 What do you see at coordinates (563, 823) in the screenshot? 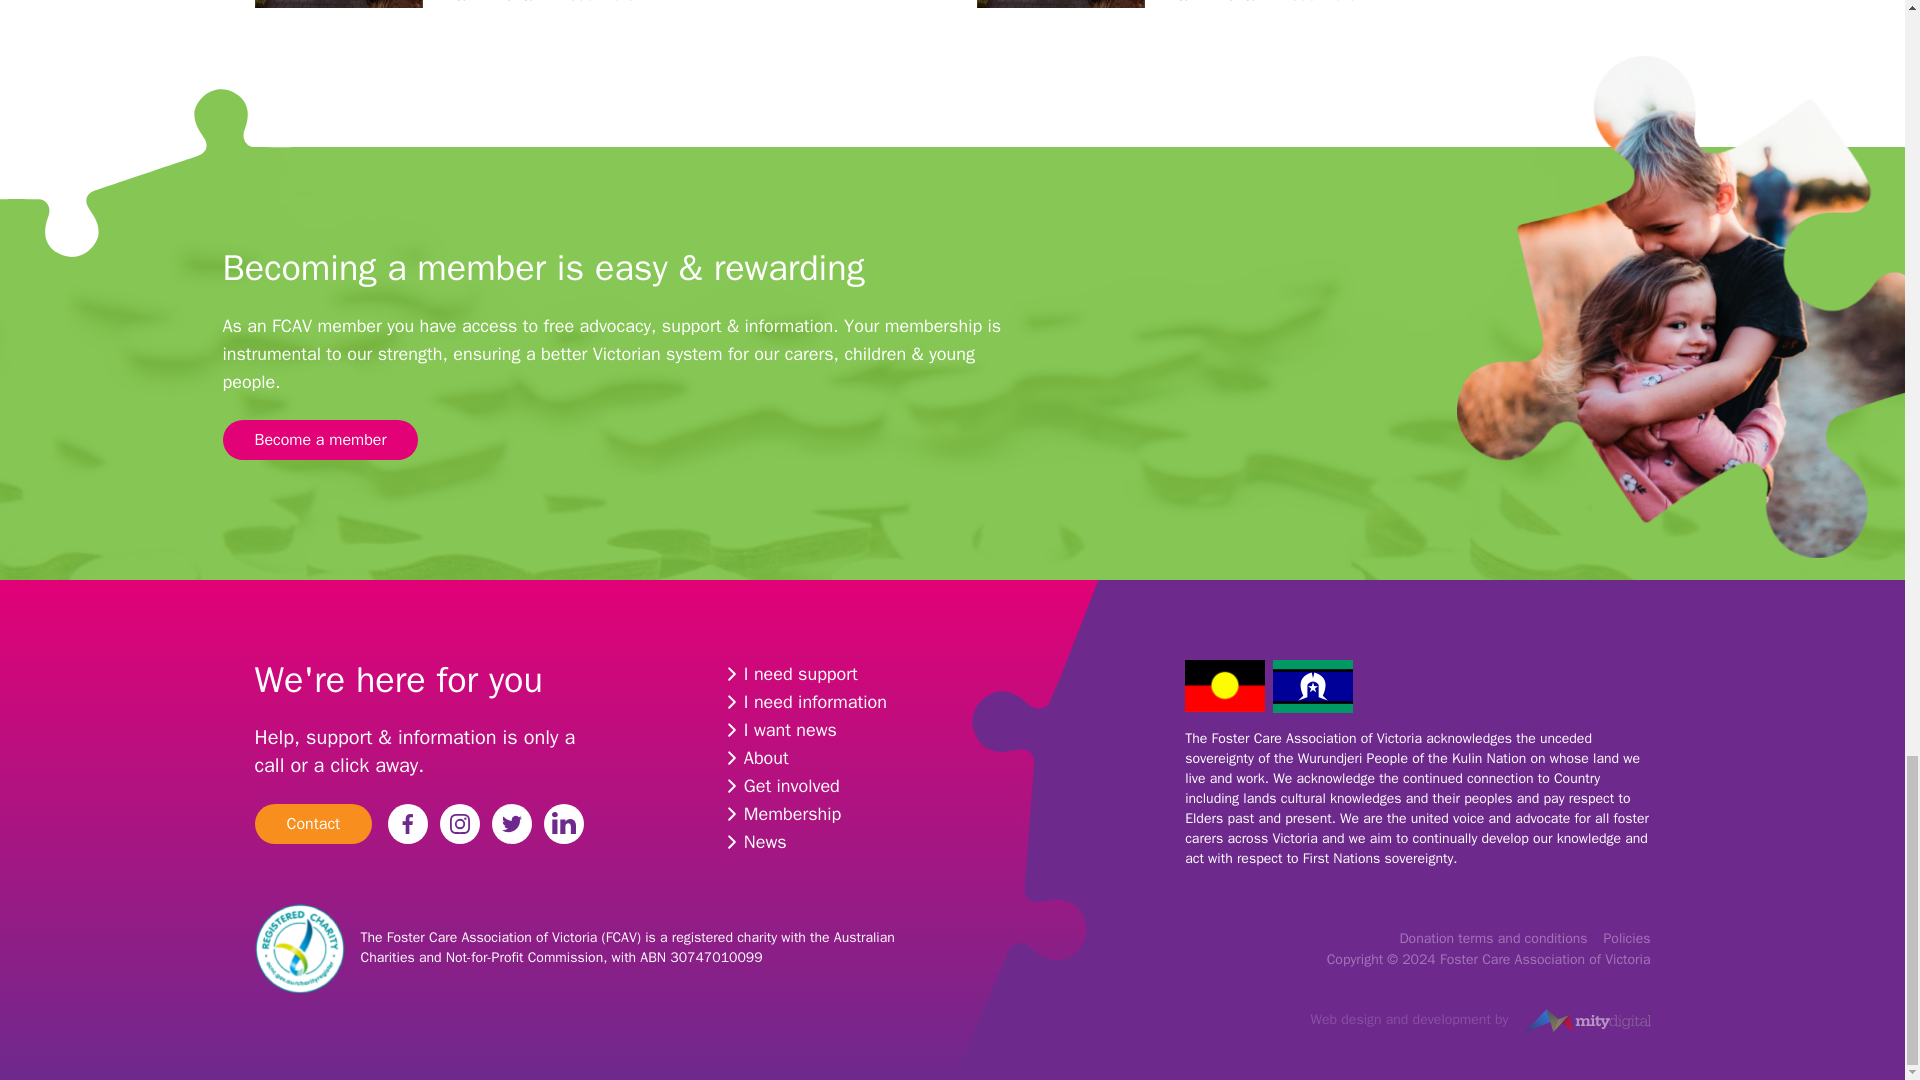
I see `Find us on LinkedIn` at bounding box center [563, 823].